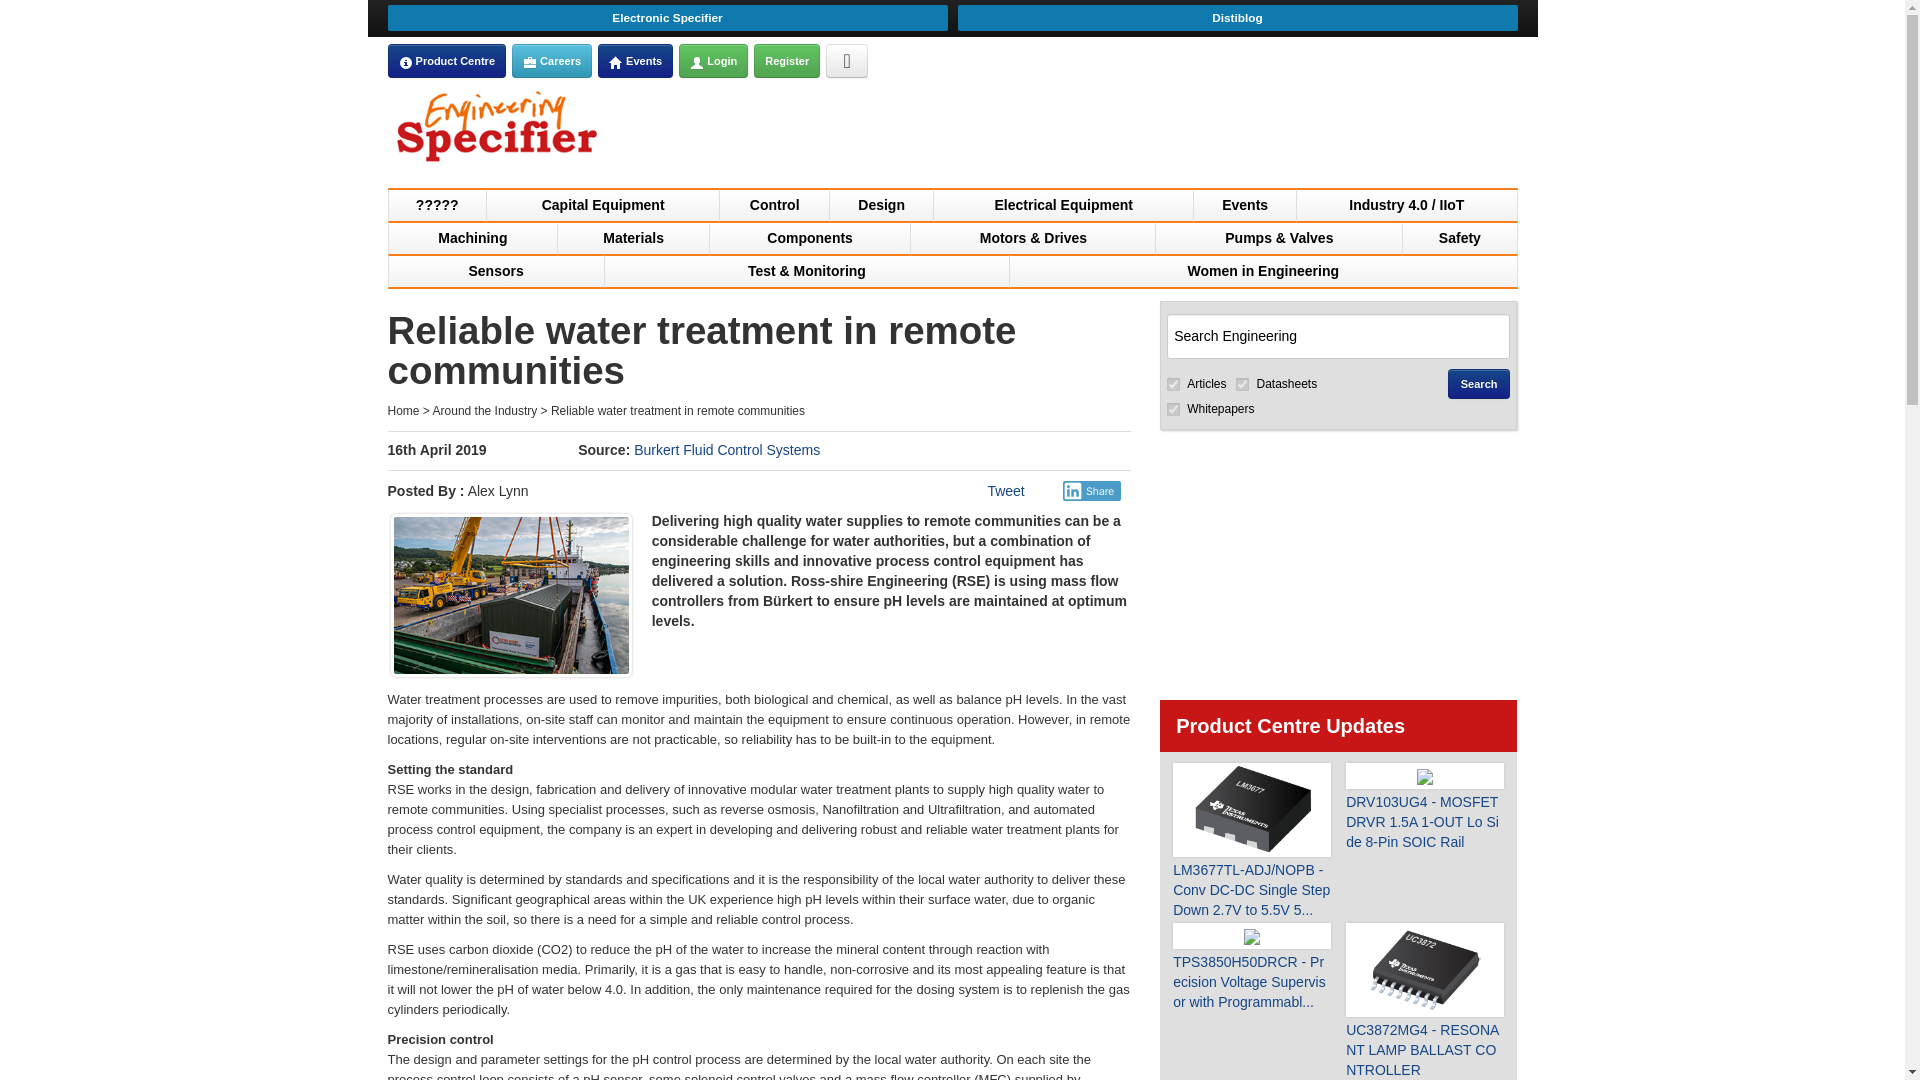 Image resolution: width=1920 pixels, height=1080 pixels. Describe the element at coordinates (604, 204) in the screenshot. I see `Capital Equipment` at that location.